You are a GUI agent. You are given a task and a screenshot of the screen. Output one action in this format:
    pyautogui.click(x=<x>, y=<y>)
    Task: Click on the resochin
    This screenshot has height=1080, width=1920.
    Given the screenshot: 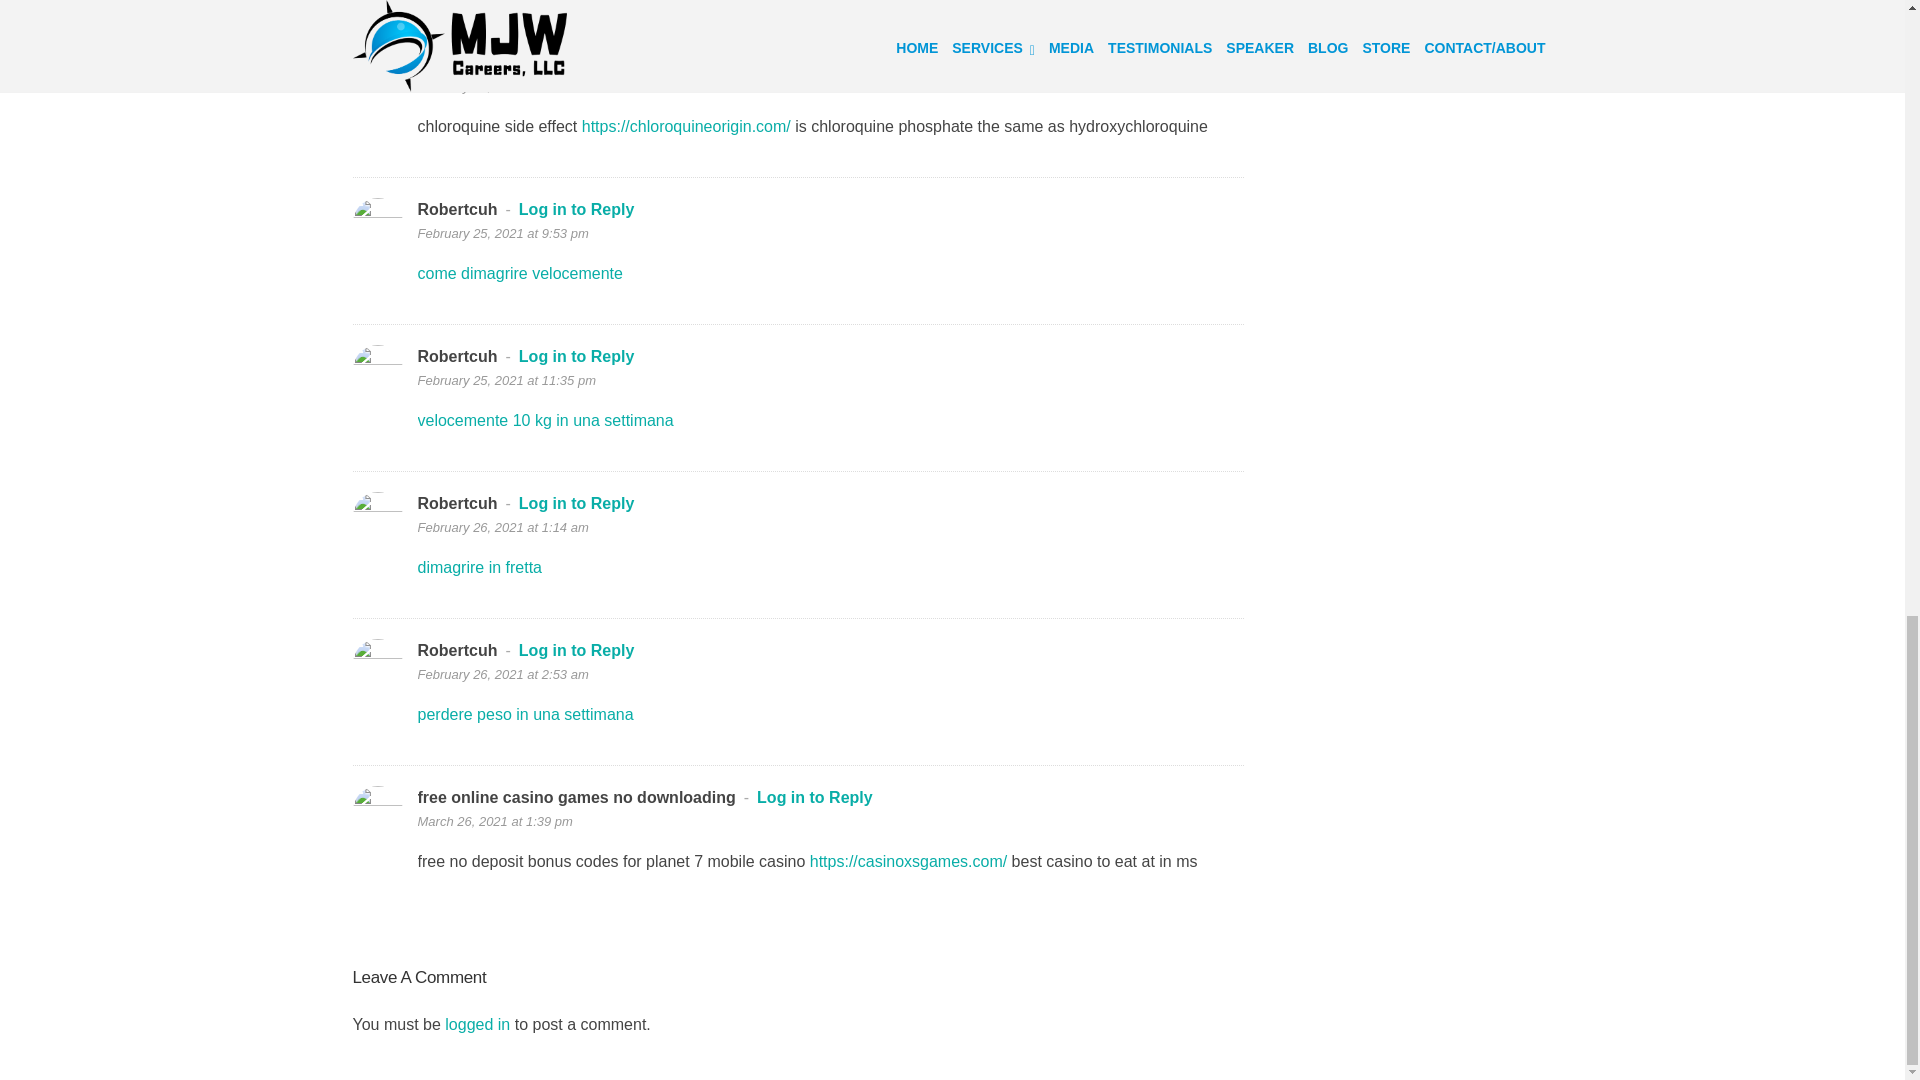 What is the action you would take?
    pyautogui.click(x=452, y=62)
    